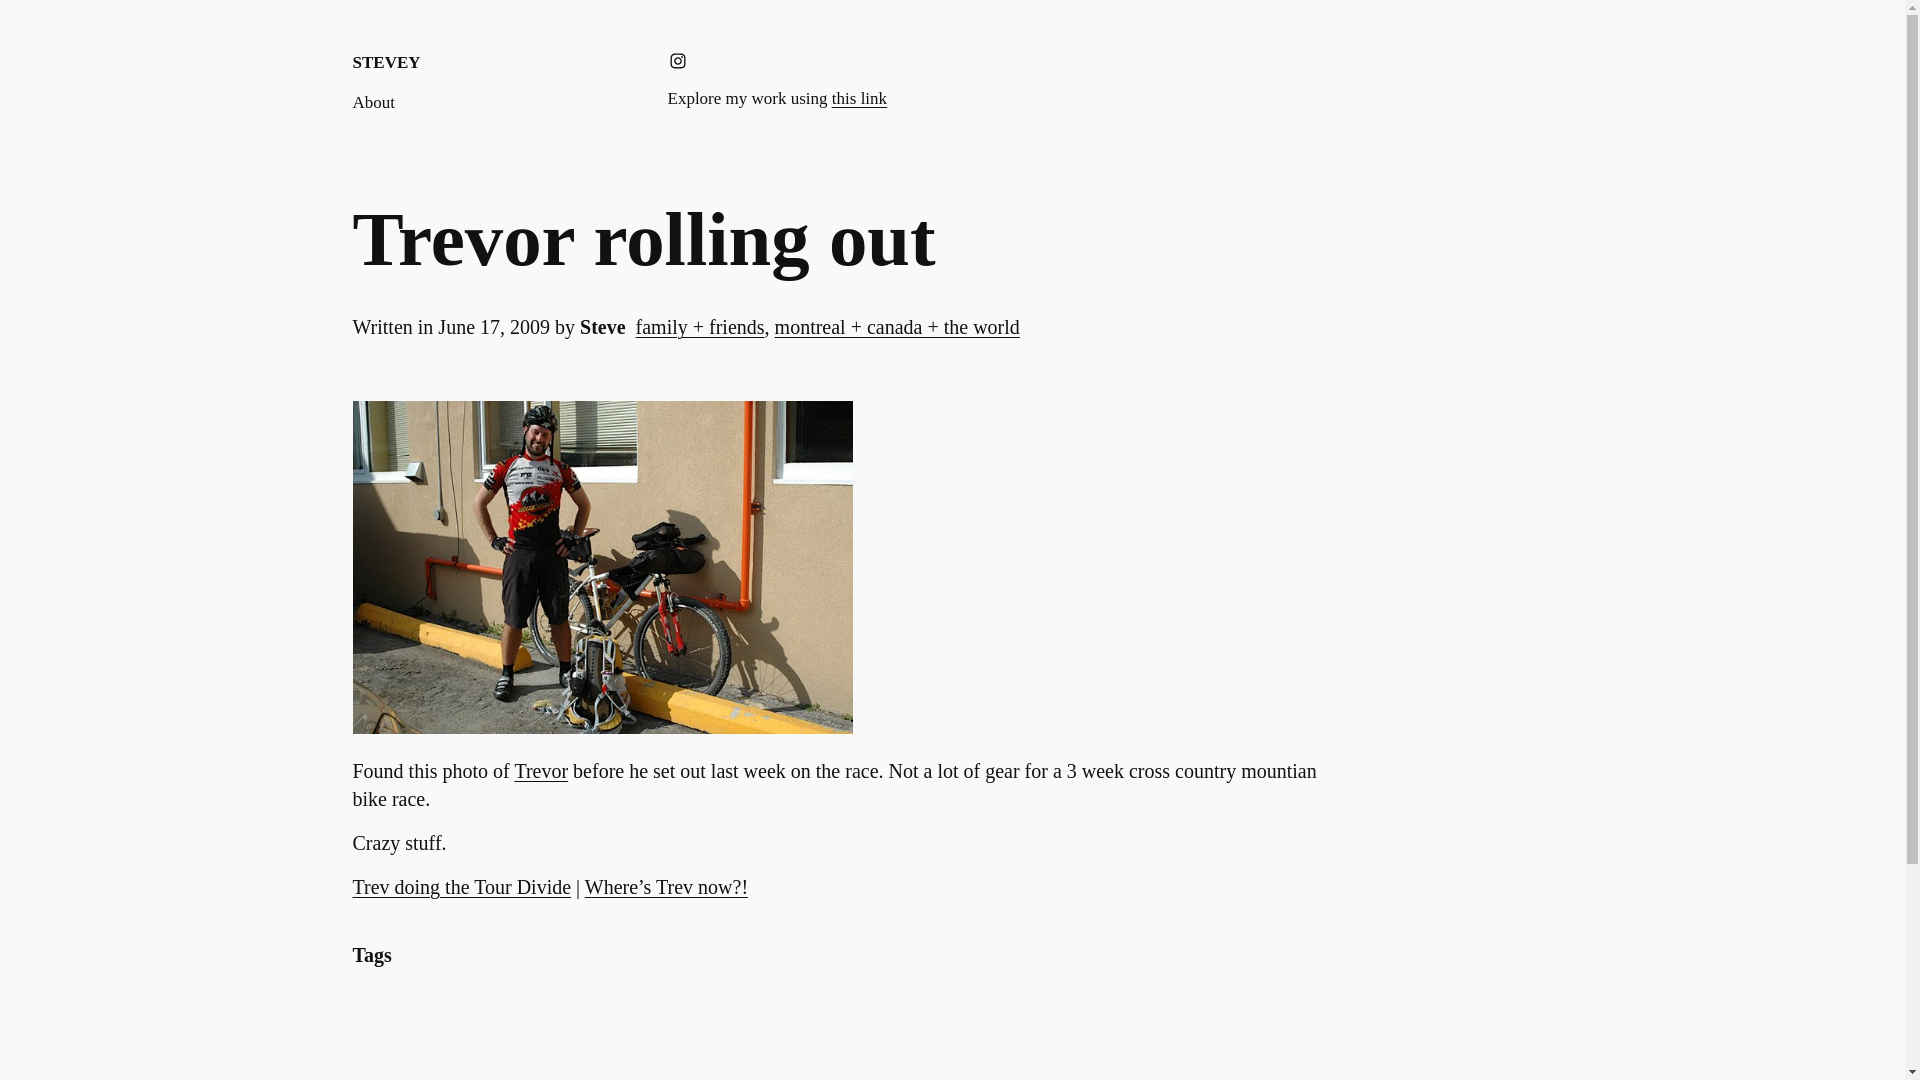 Image resolution: width=1920 pixels, height=1080 pixels. I want to click on Trevor rolling out, so click(643, 239).